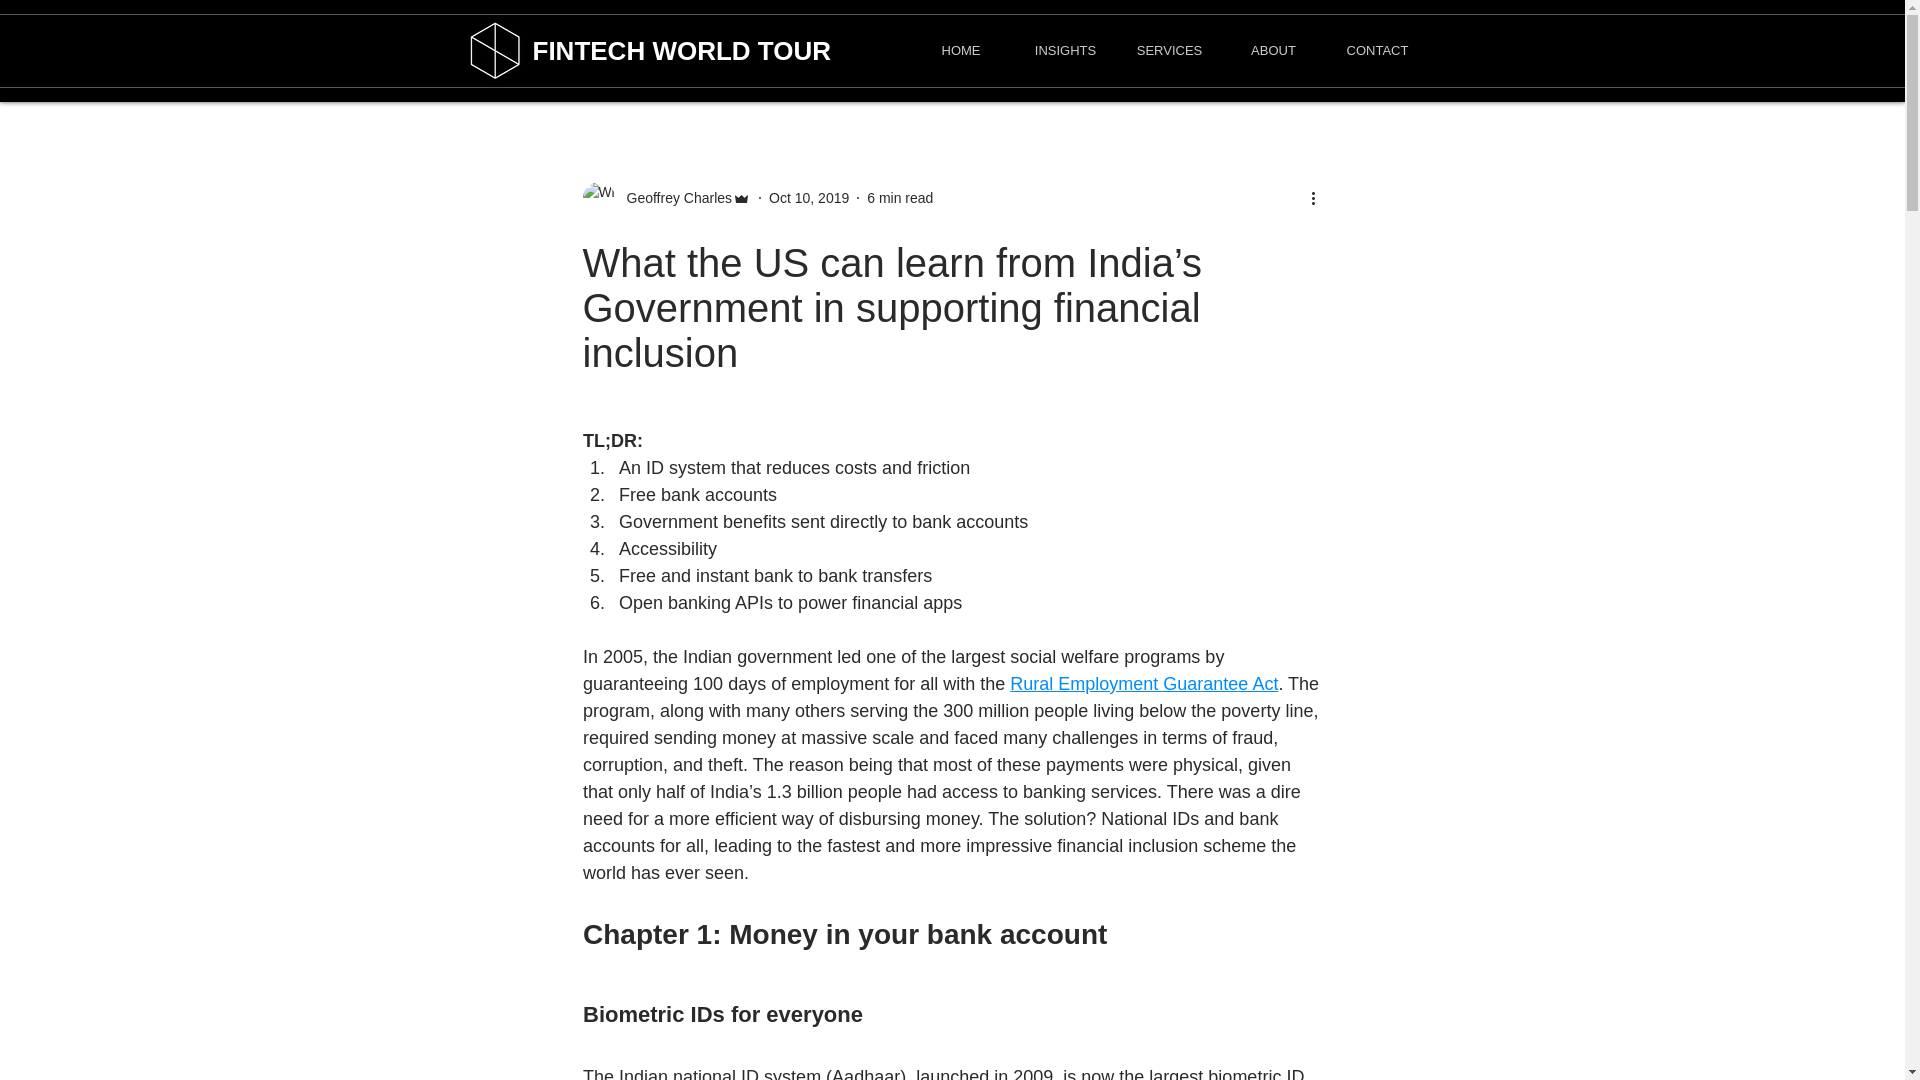 This screenshot has width=1920, height=1080. What do you see at coordinates (681, 50) in the screenshot?
I see `FINTECH WORLD TOUR` at bounding box center [681, 50].